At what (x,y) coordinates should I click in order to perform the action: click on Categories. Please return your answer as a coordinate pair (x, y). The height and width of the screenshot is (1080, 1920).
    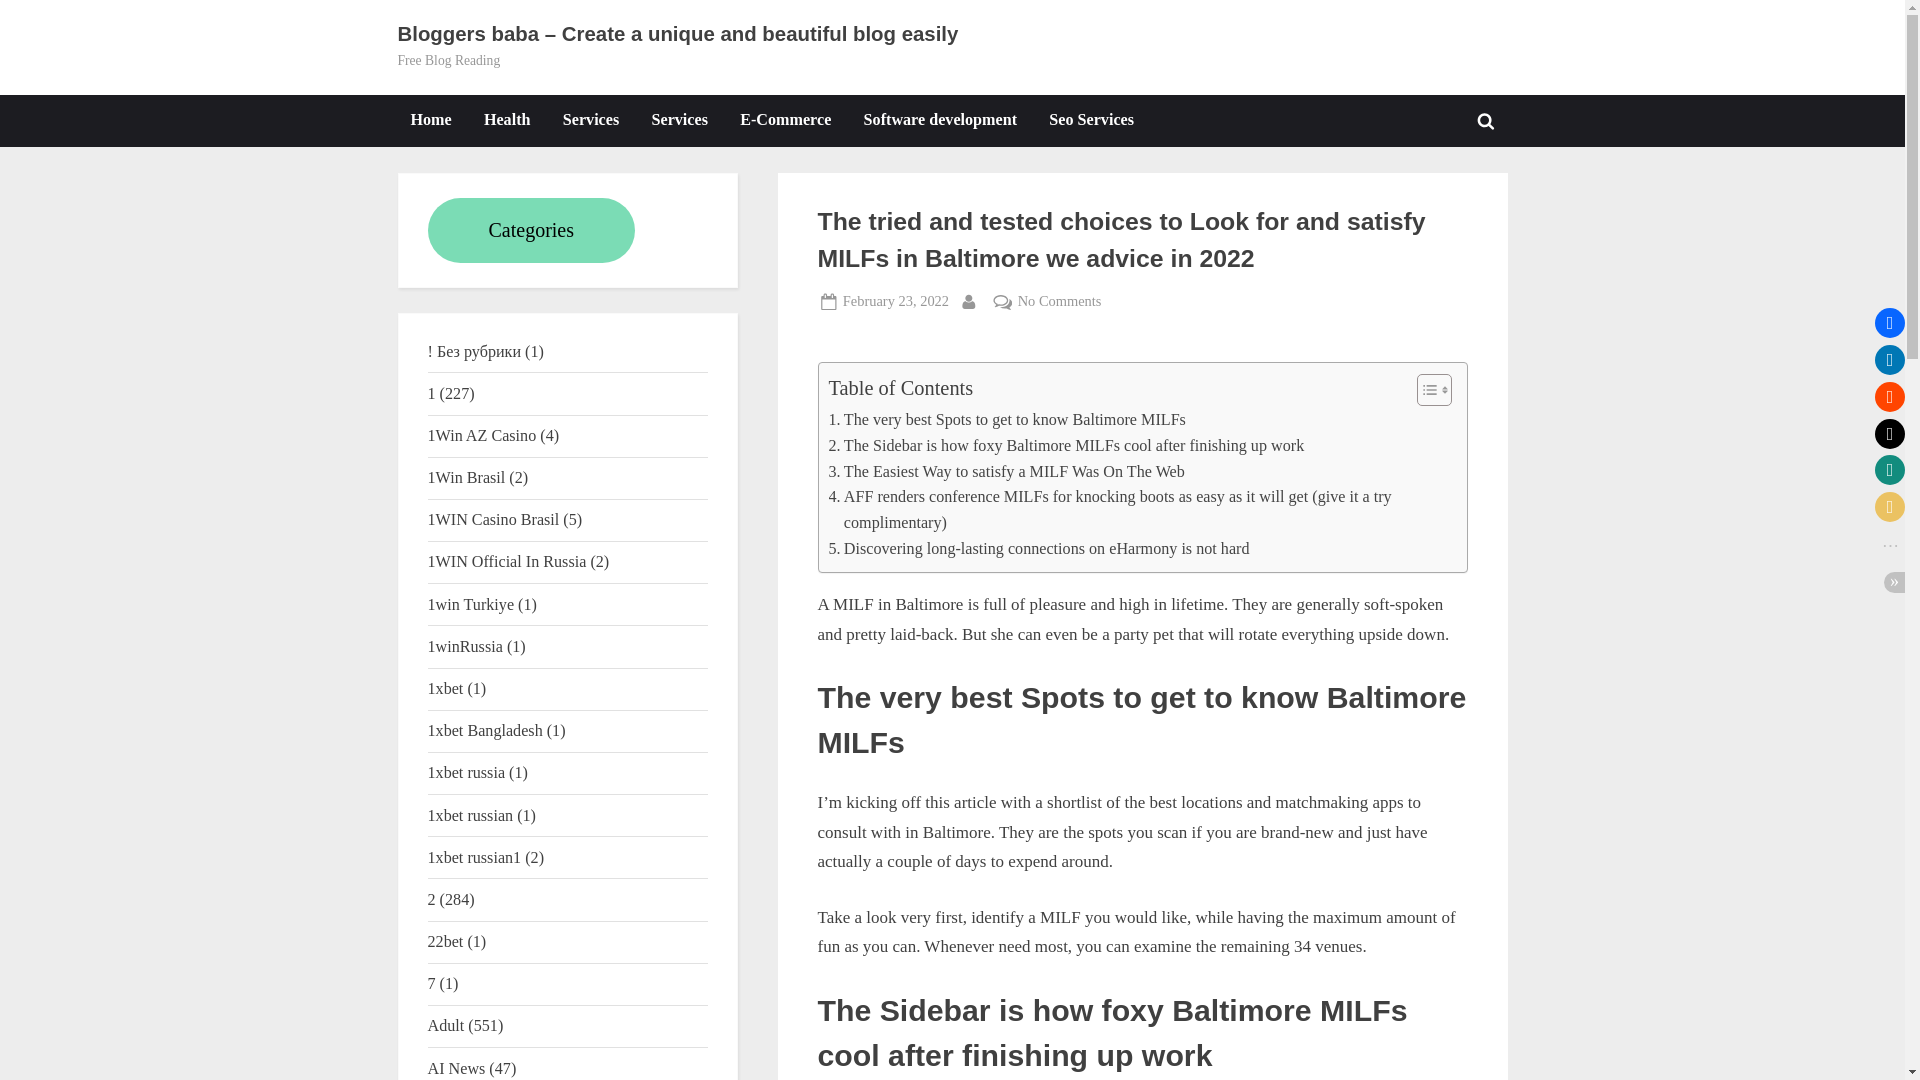
    Looking at the image, I should click on (532, 230).